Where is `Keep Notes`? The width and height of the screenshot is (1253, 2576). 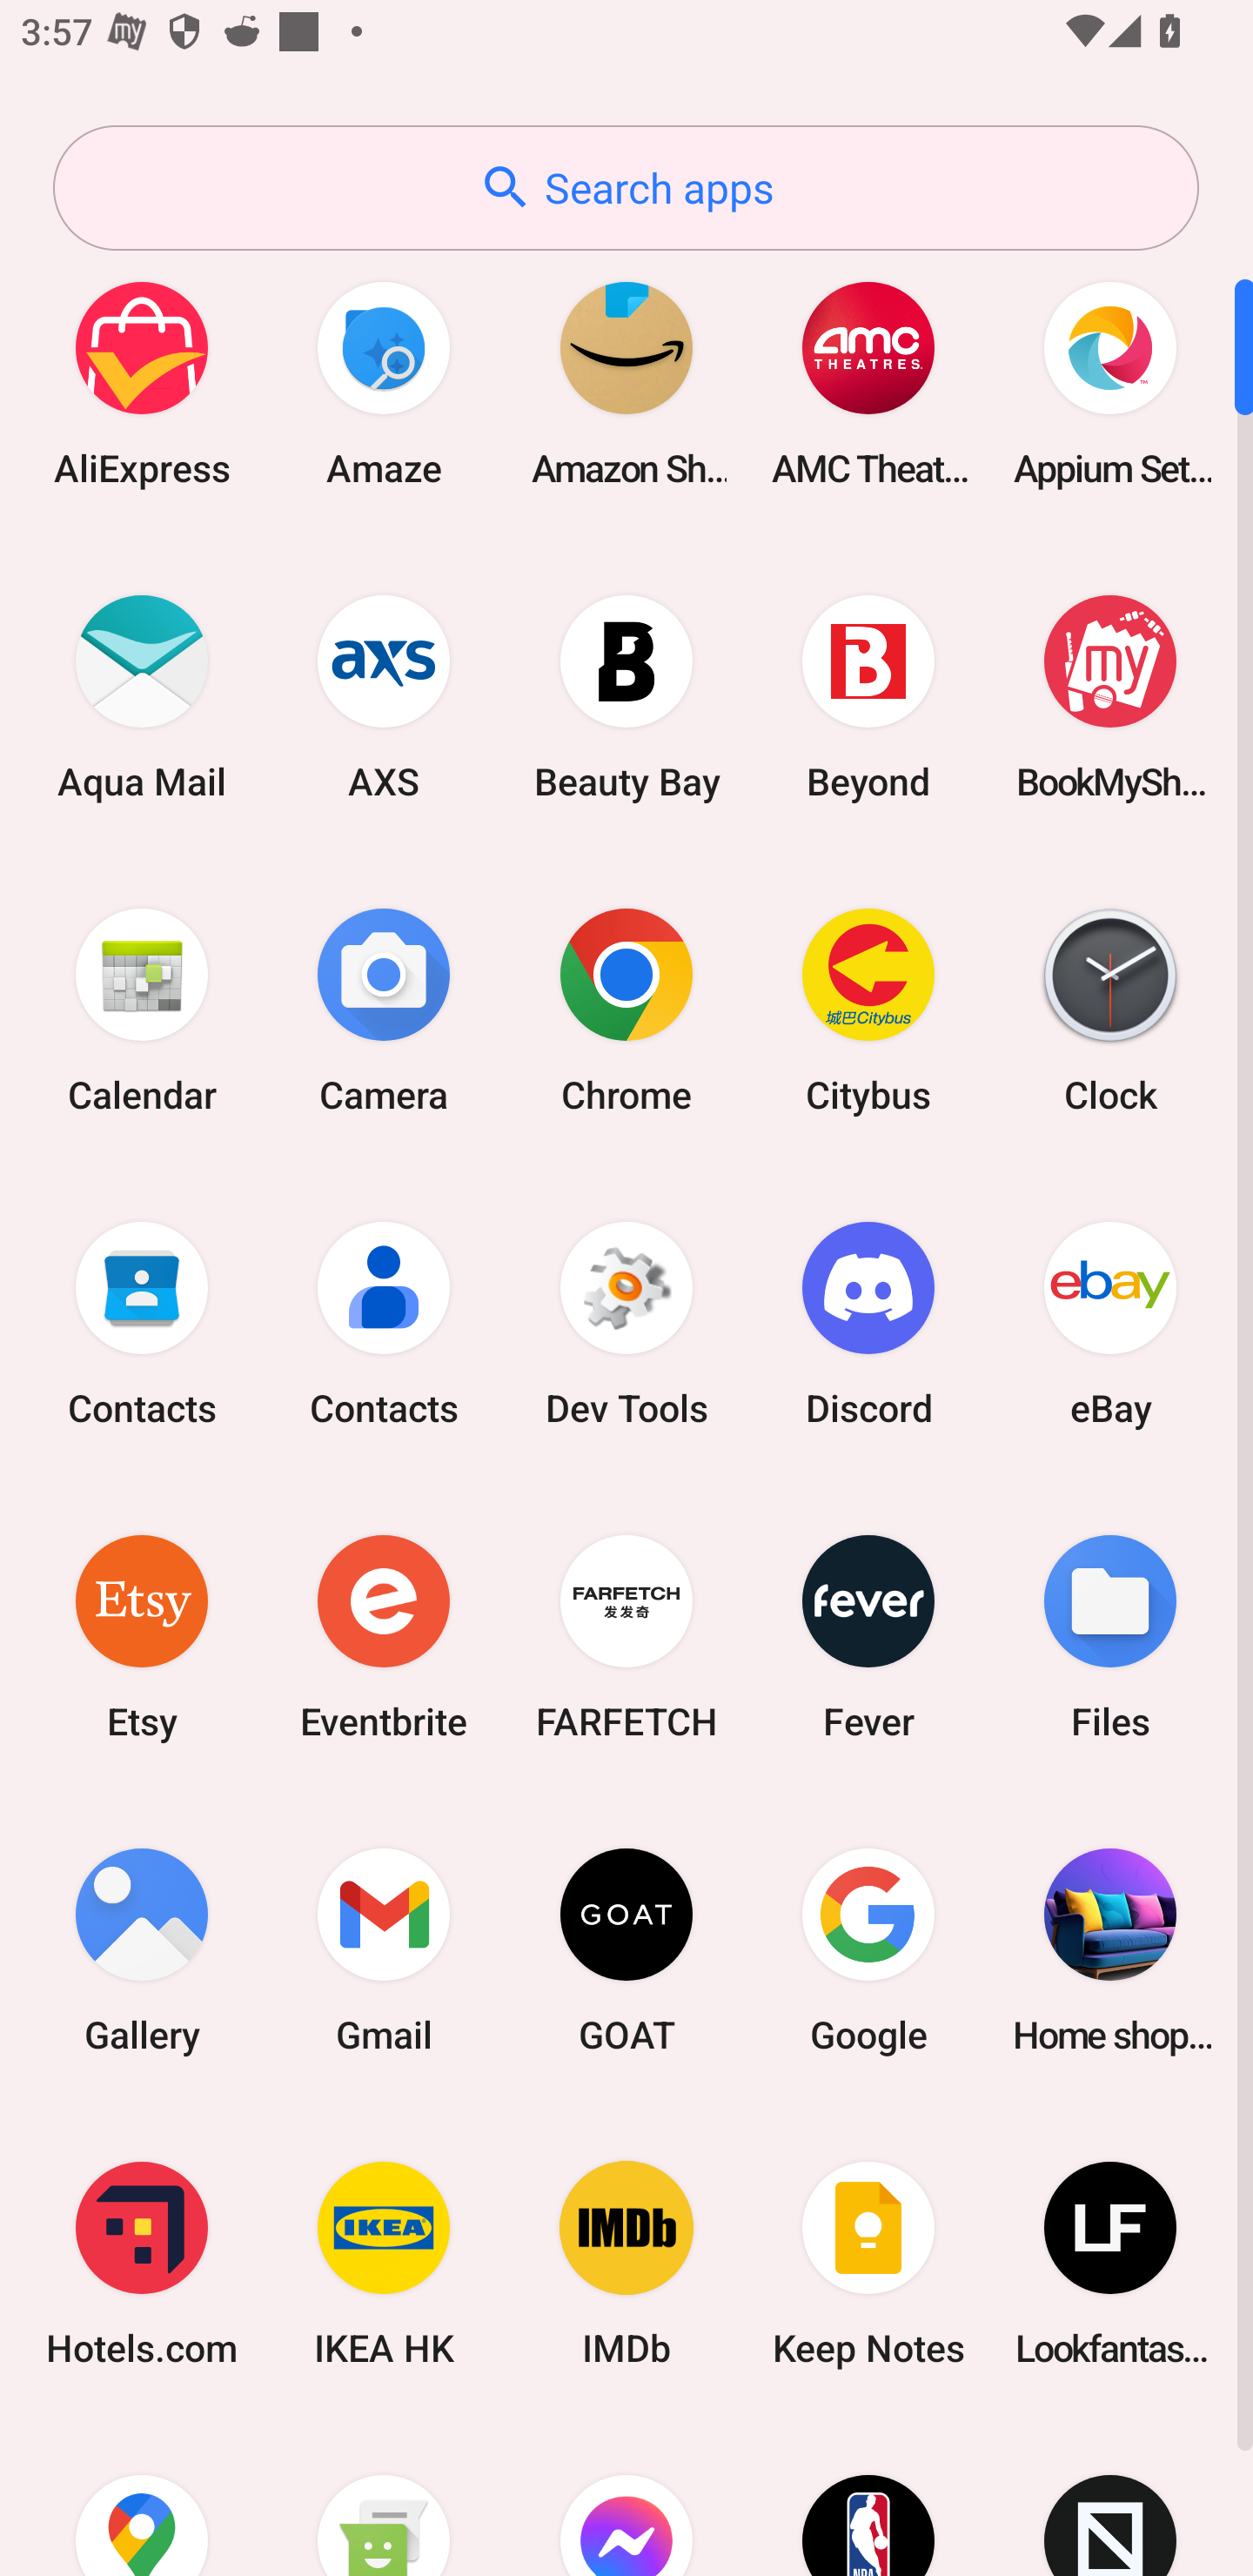 Keep Notes is located at coordinates (868, 2264).